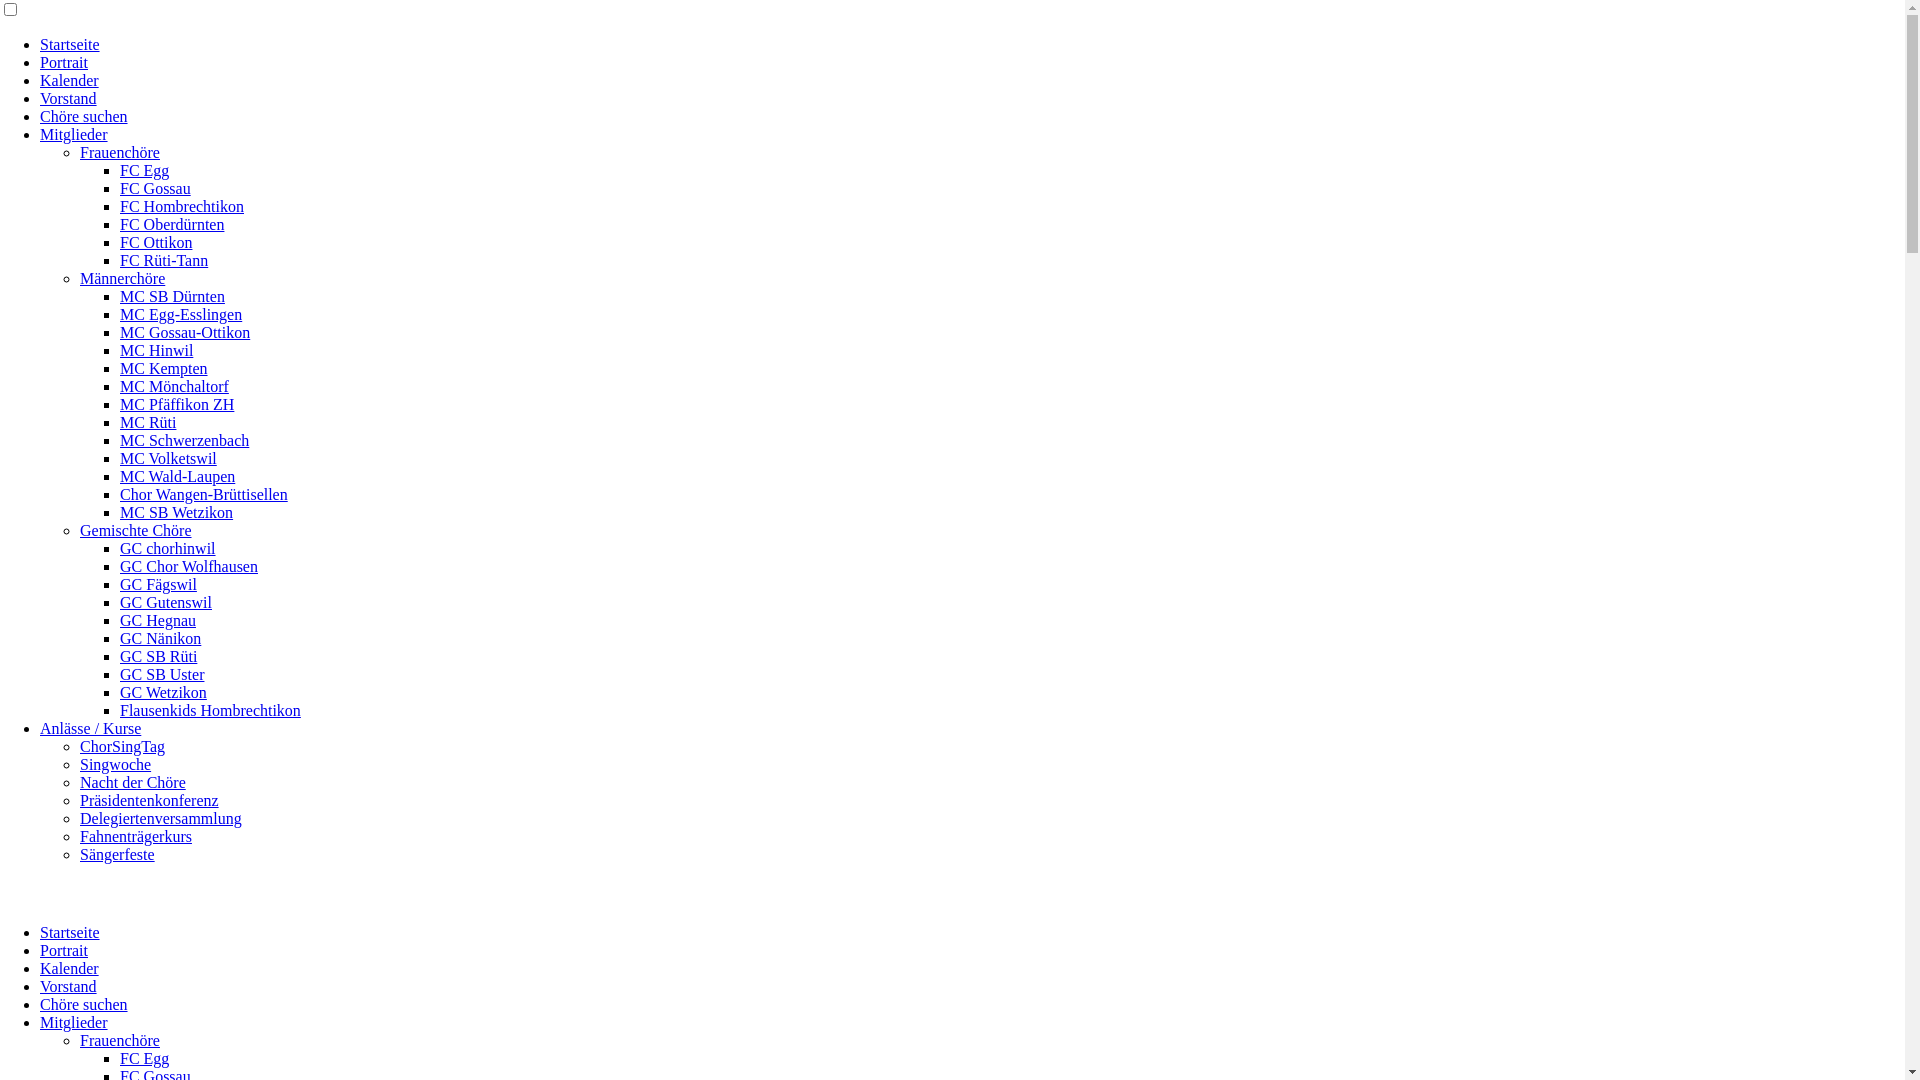 The image size is (1920, 1080). I want to click on FC Gossau, so click(156, 188).